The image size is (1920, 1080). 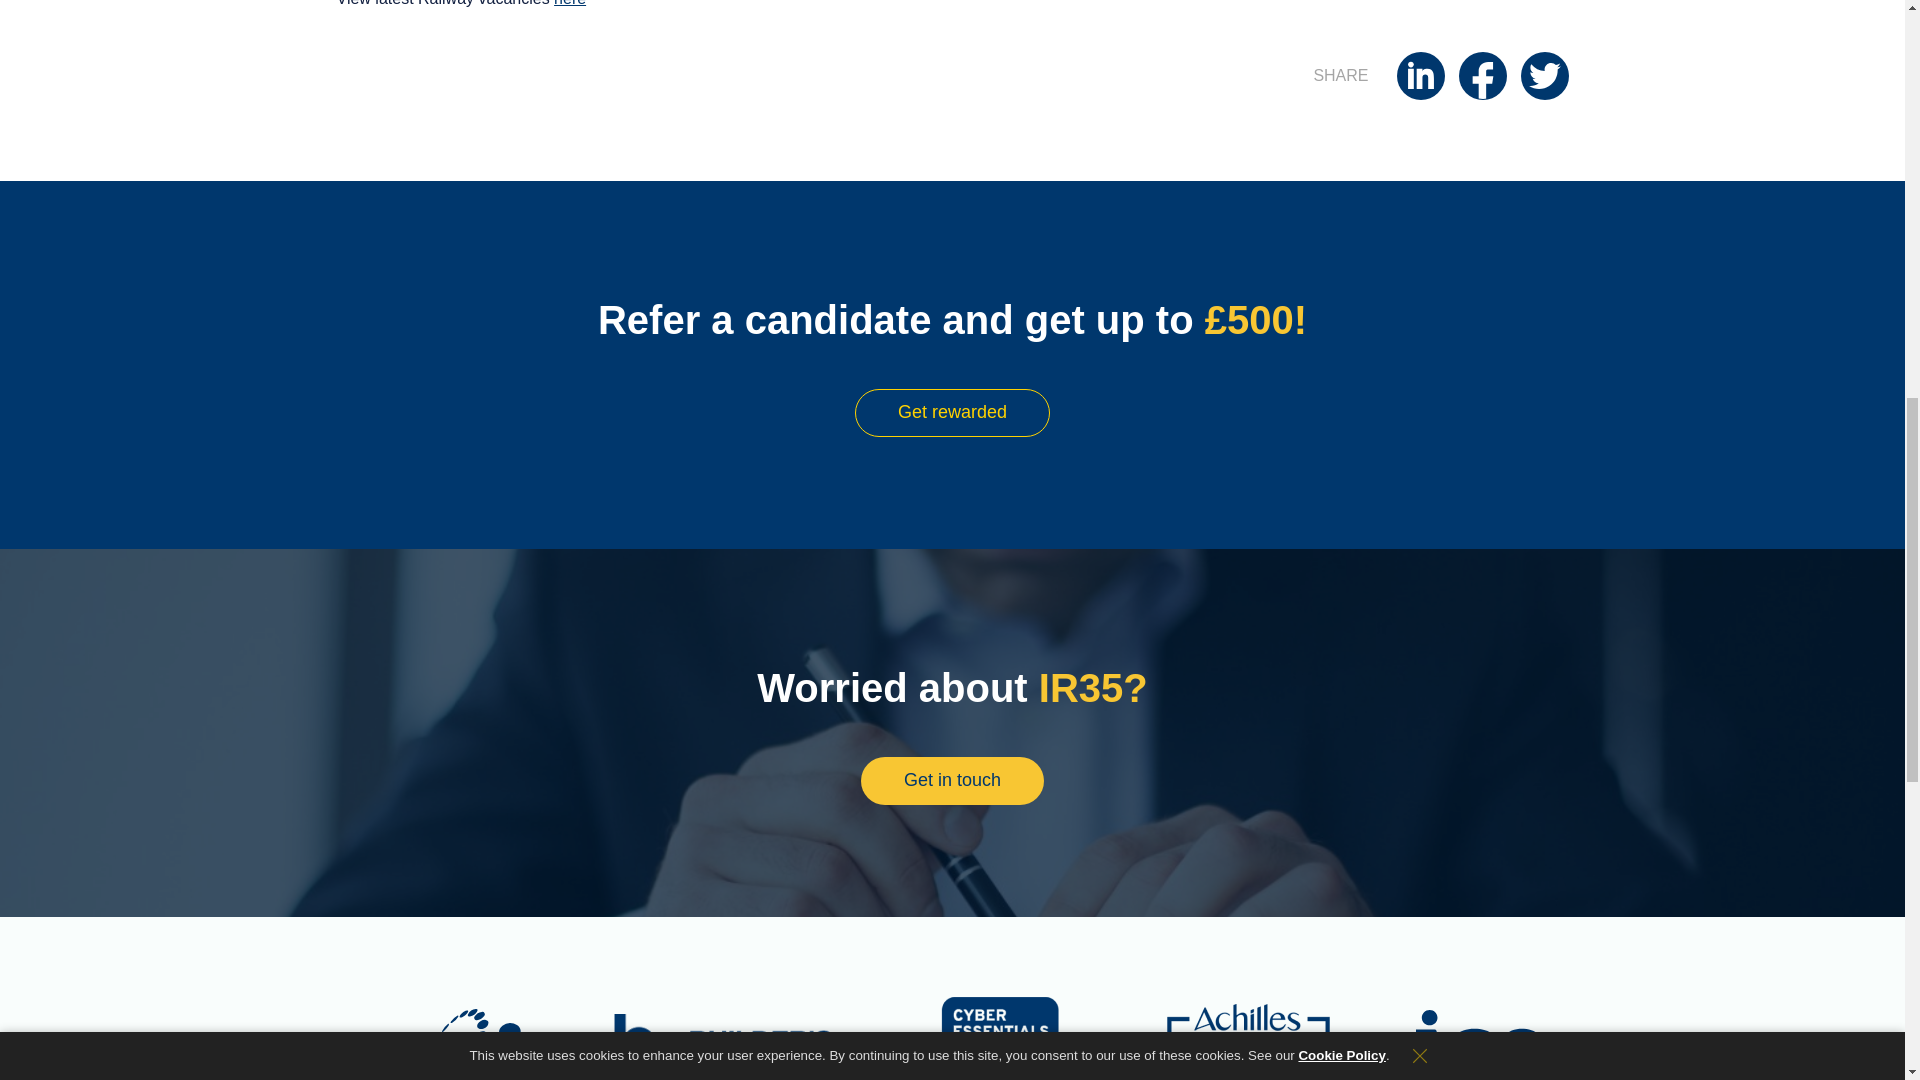 What do you see at coordinates (570, 3) in the screenshot?
I see `here` at bounding box center [570, 3].